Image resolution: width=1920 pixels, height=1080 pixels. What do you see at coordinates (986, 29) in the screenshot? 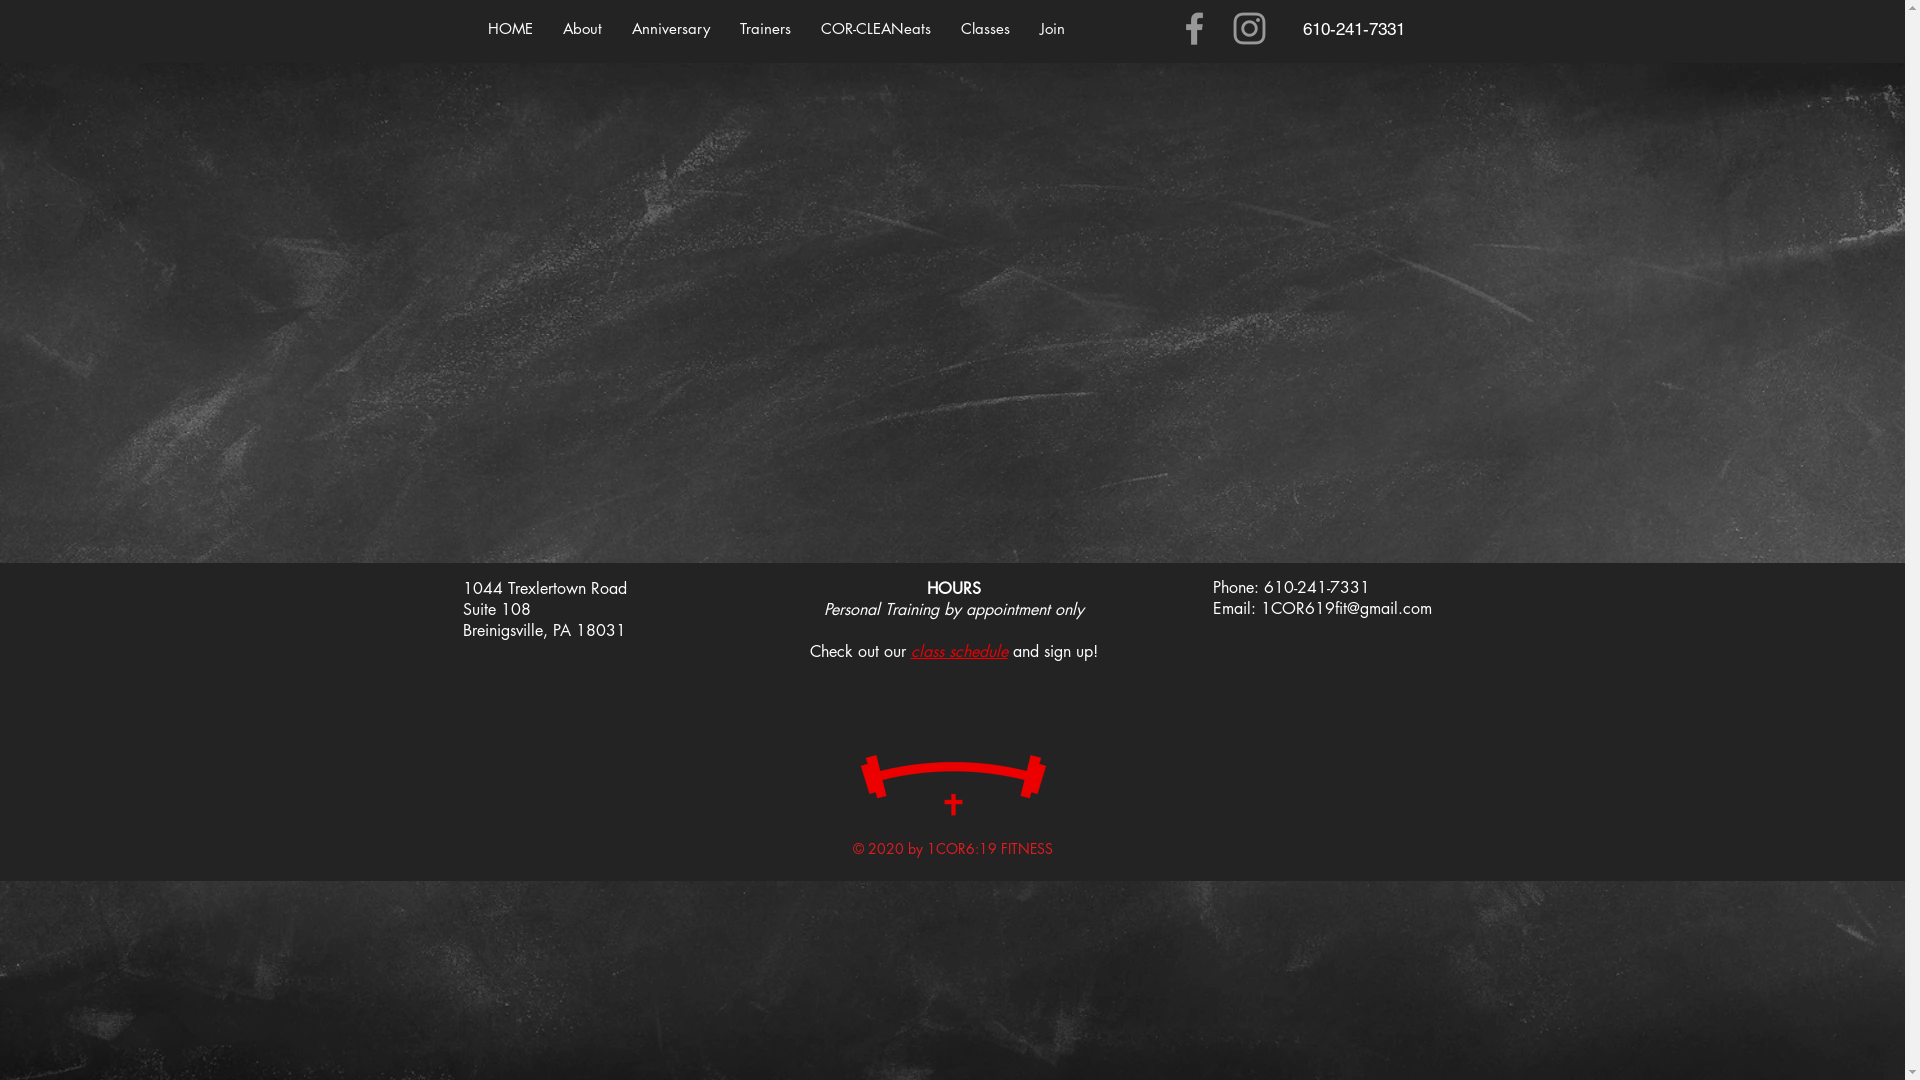
I see `Classes` at bounding box center [986, 29].